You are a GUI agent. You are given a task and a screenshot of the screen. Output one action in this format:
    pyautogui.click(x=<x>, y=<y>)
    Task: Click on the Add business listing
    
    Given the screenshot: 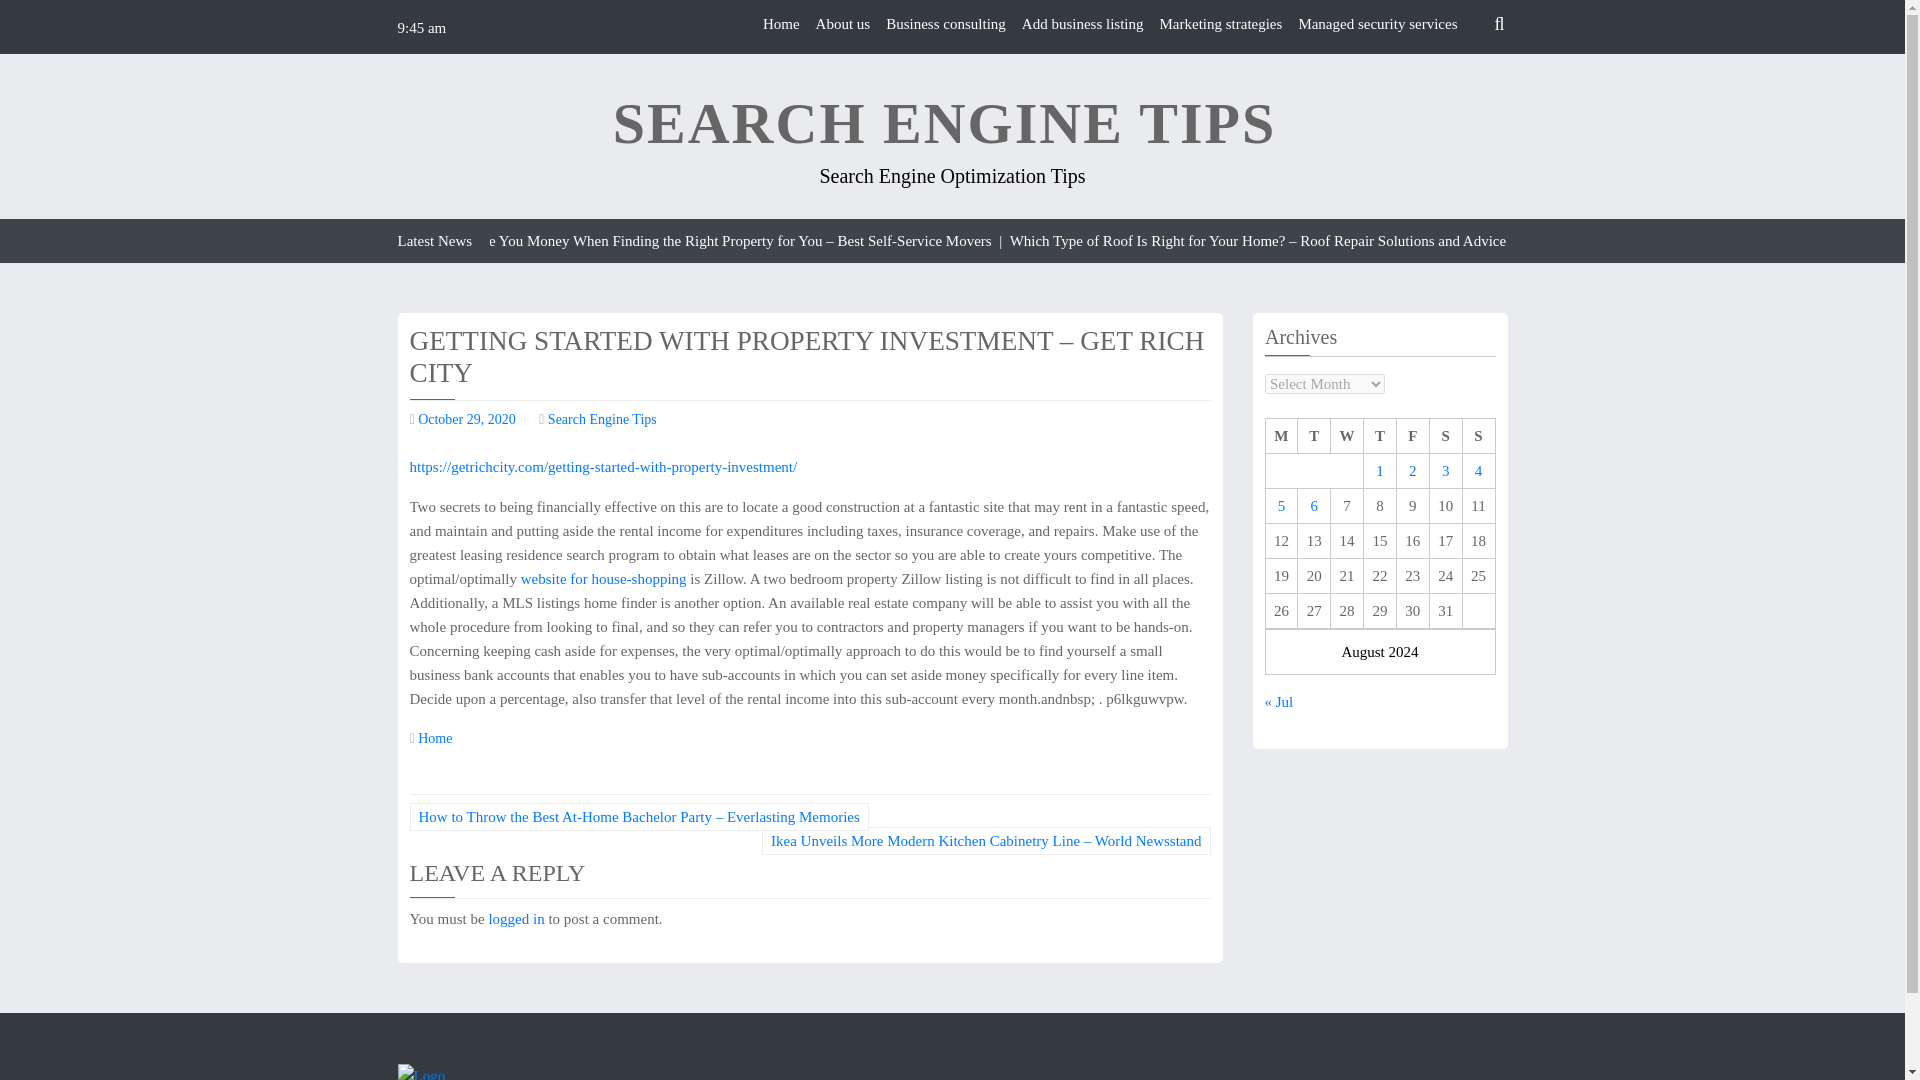 What is the action you would take?
    pyautogui.click(x=1082, y=24)
    